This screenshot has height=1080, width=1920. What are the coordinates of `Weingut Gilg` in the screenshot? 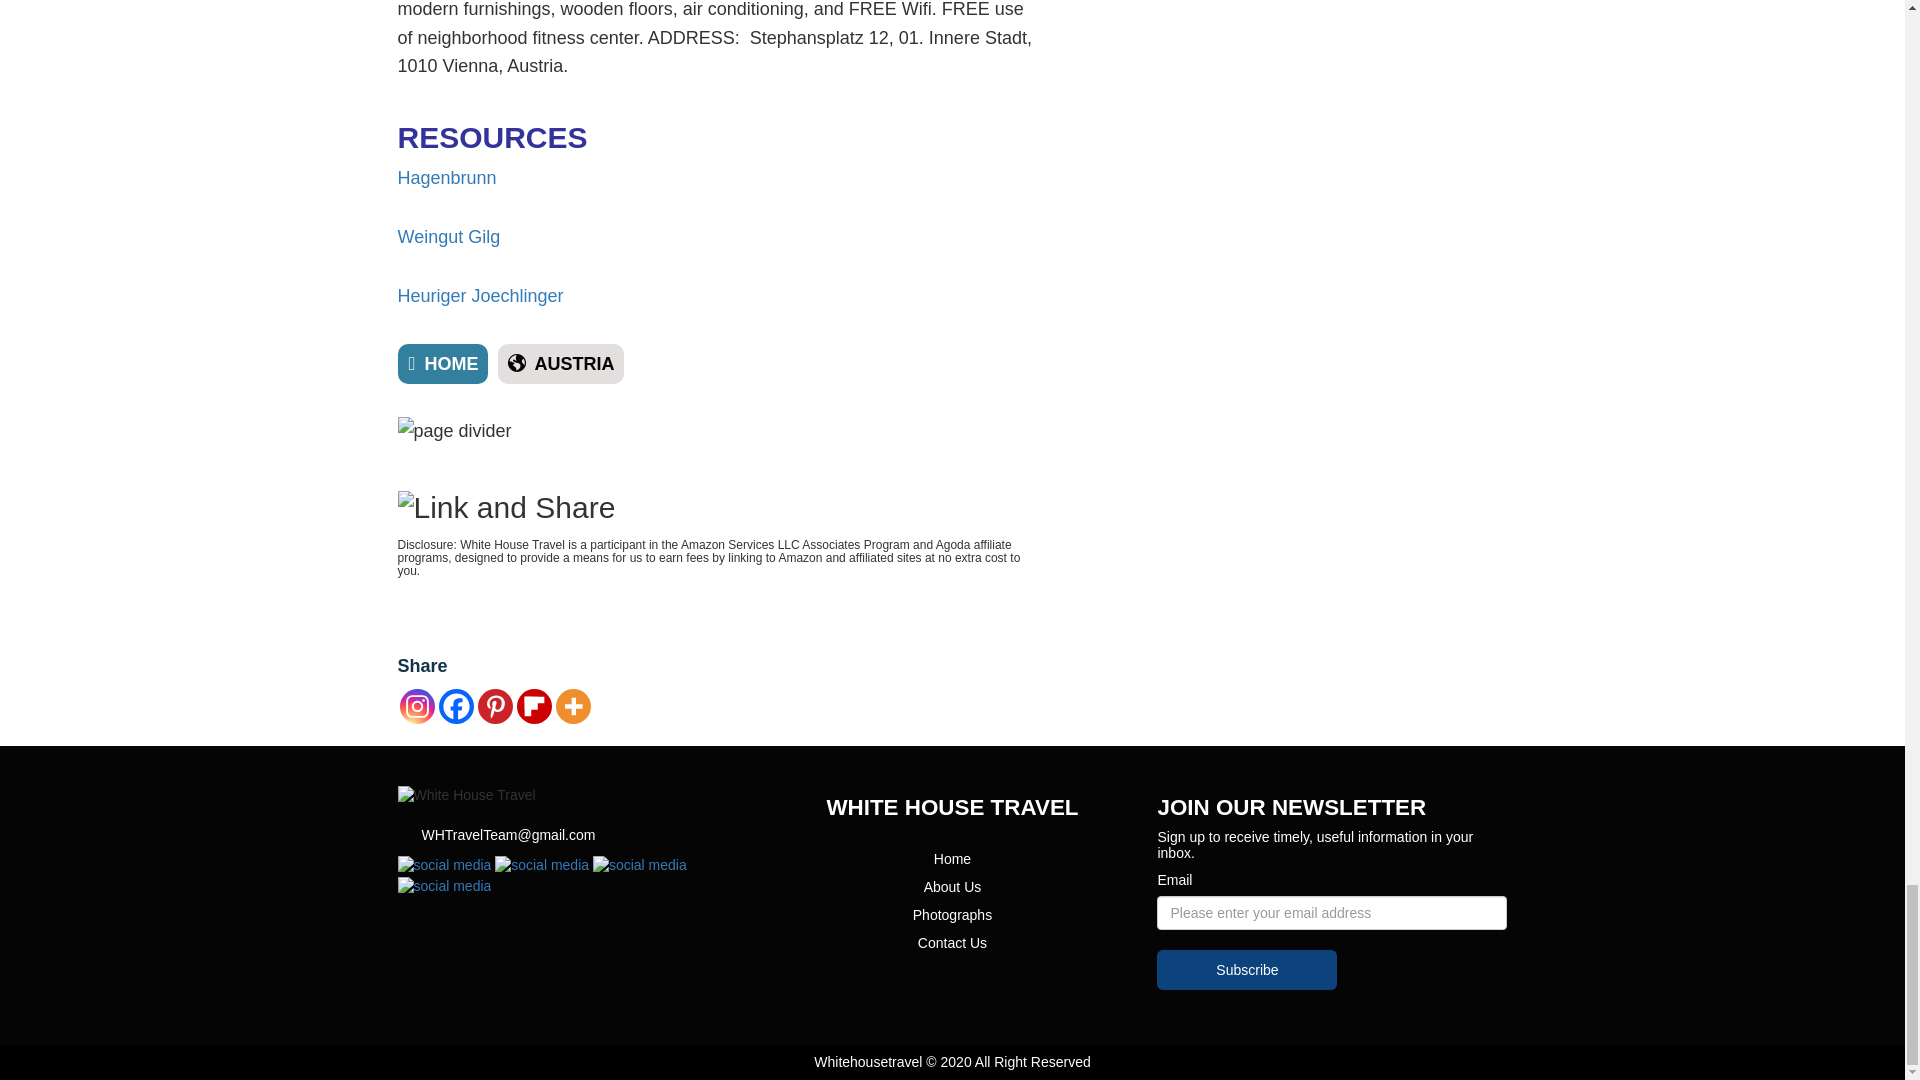 It's located at (449, 236).